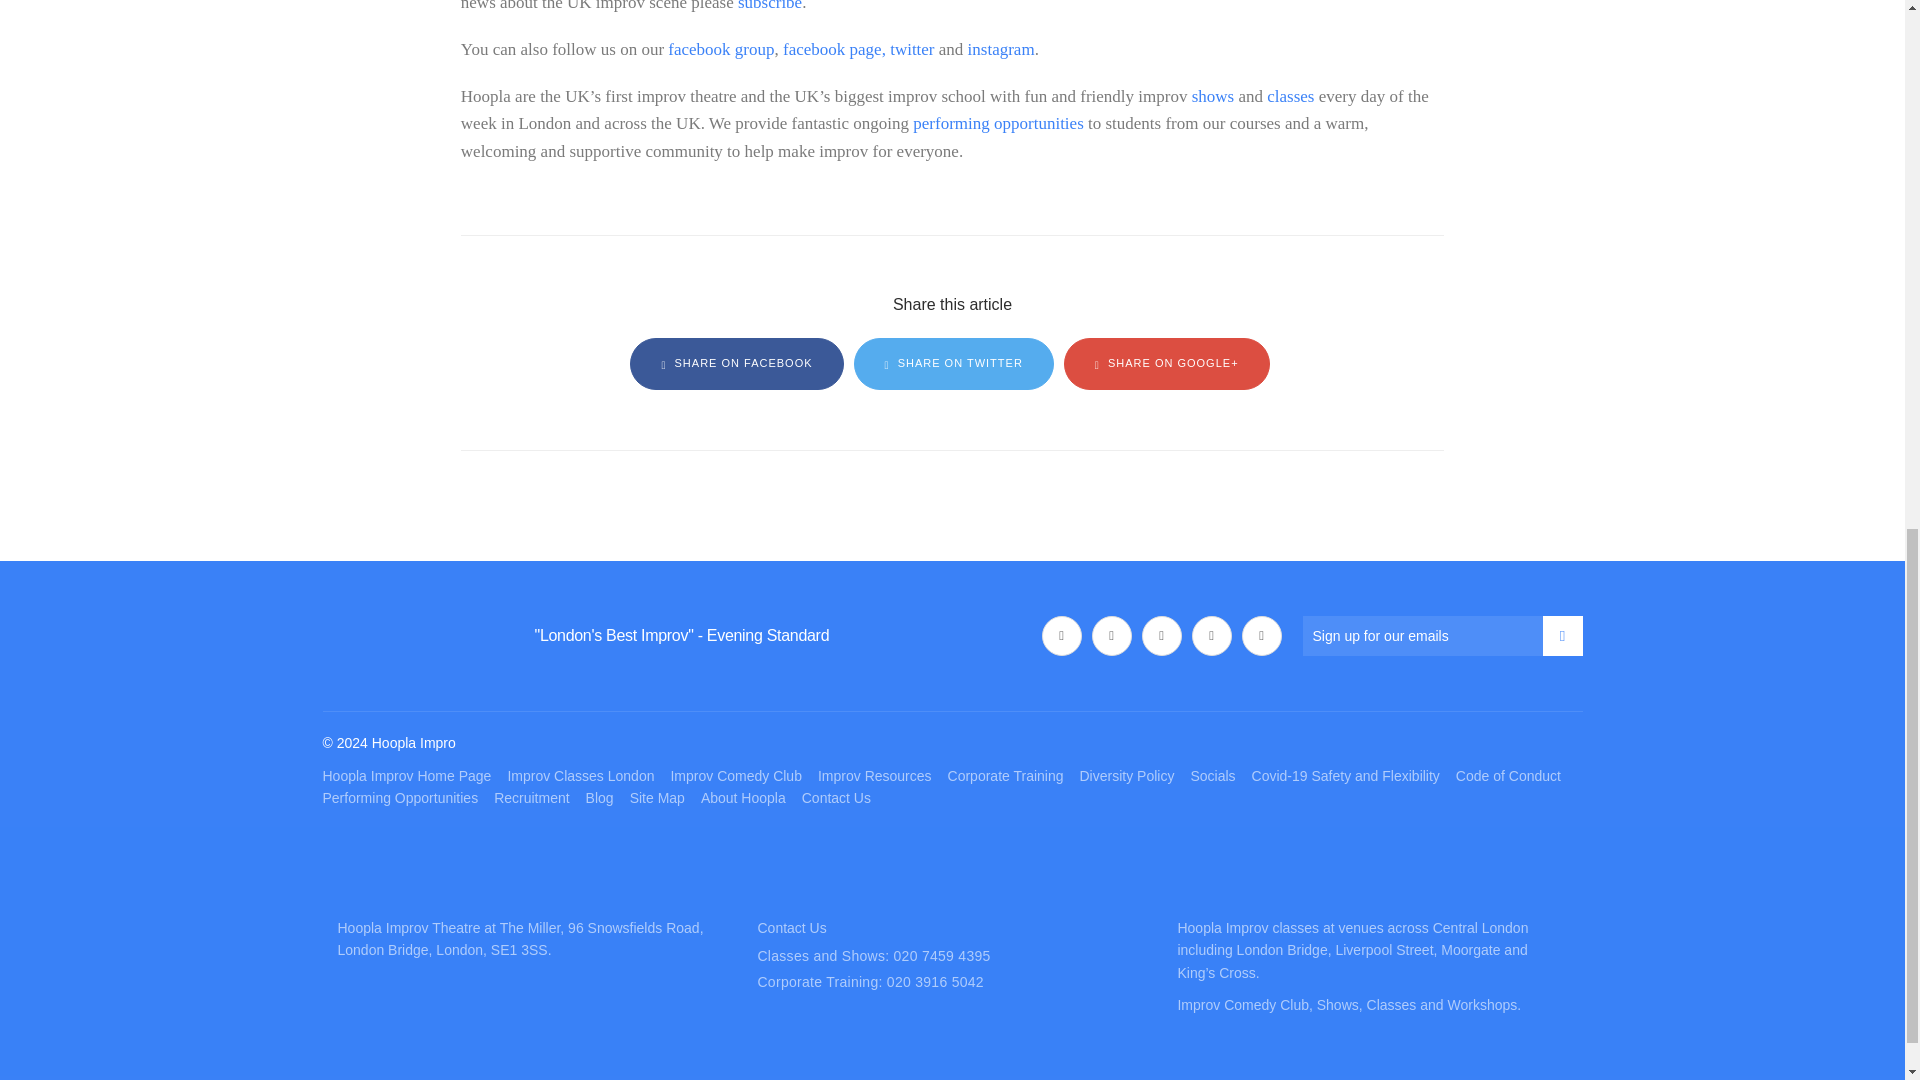 This screenshot has width=1920, height=1080. What do you see at coordinates (388, 635) in the screenshot?
I see `Hoopla Impro` at bounding box center [388, 635].